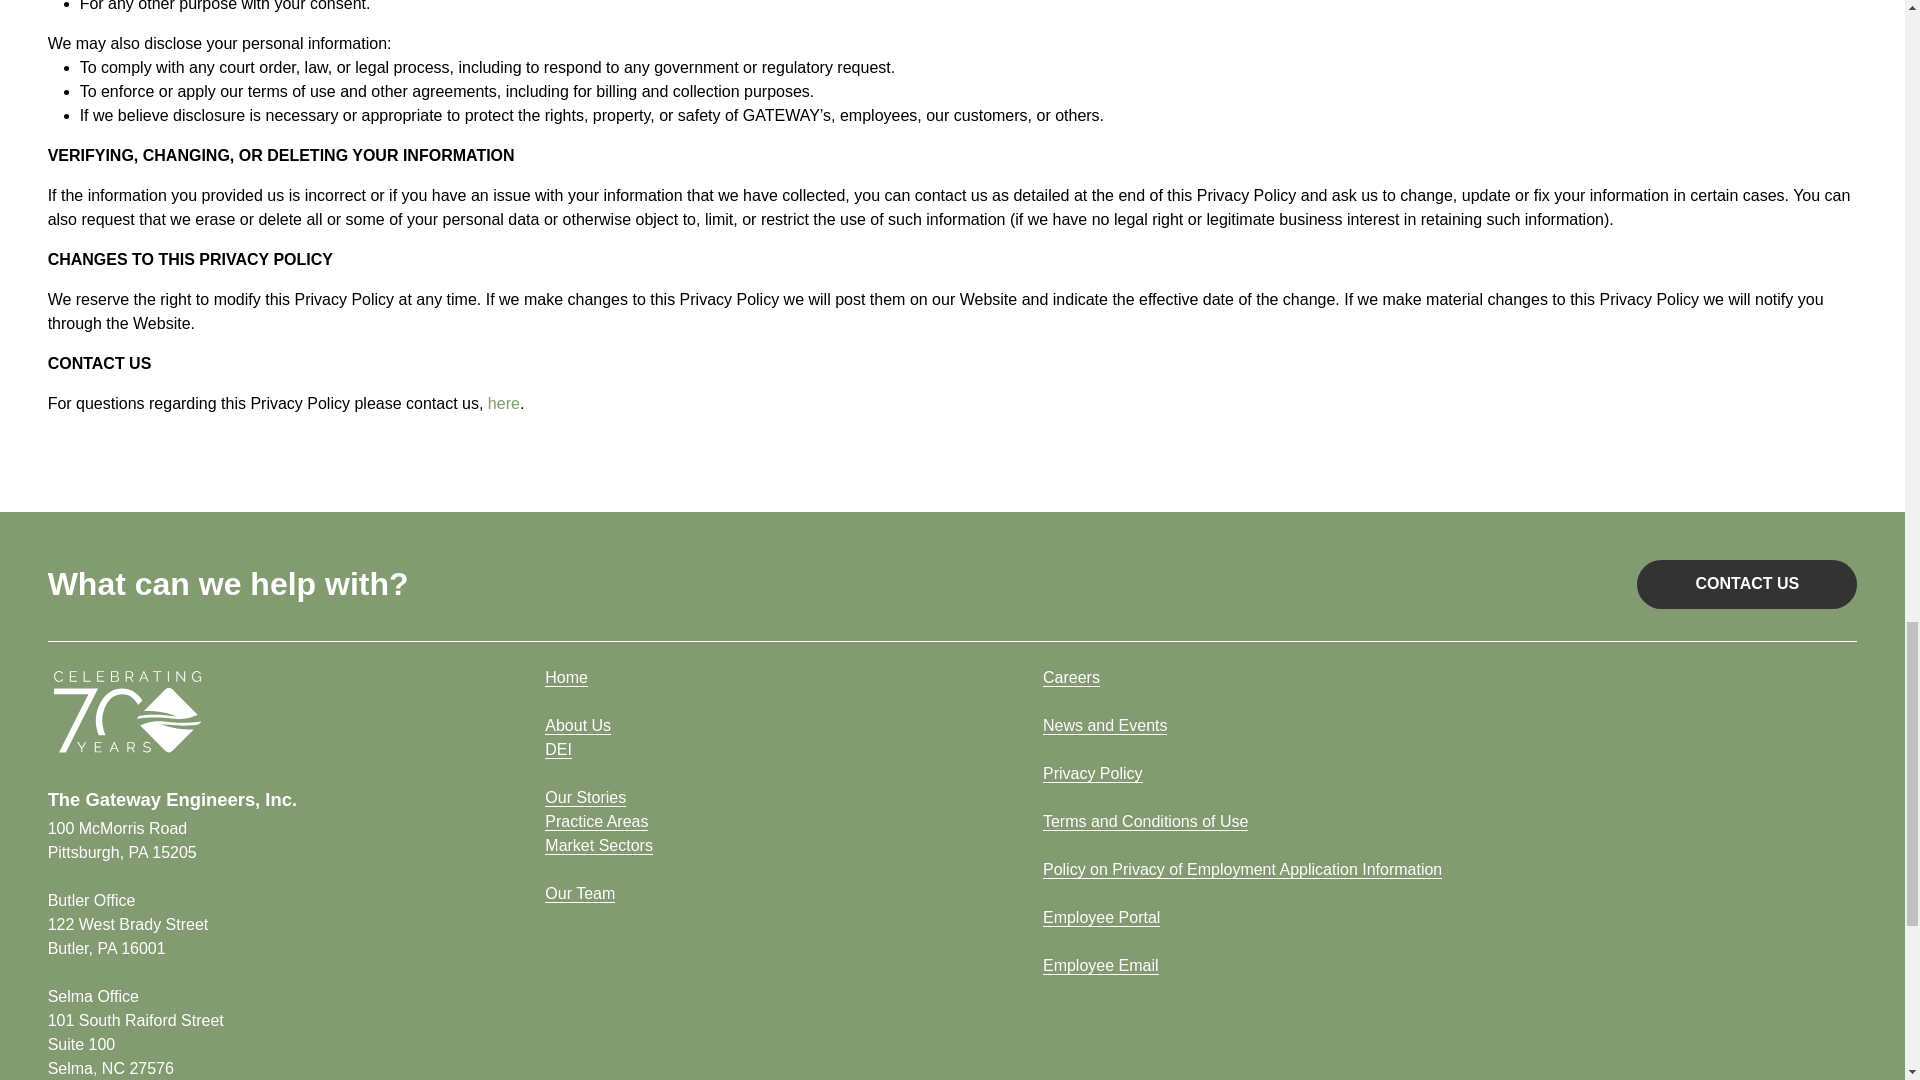  What do you see at coordinates (578, 726) in the screenshot?
I see `About Us` at bounding box center [578, 726].